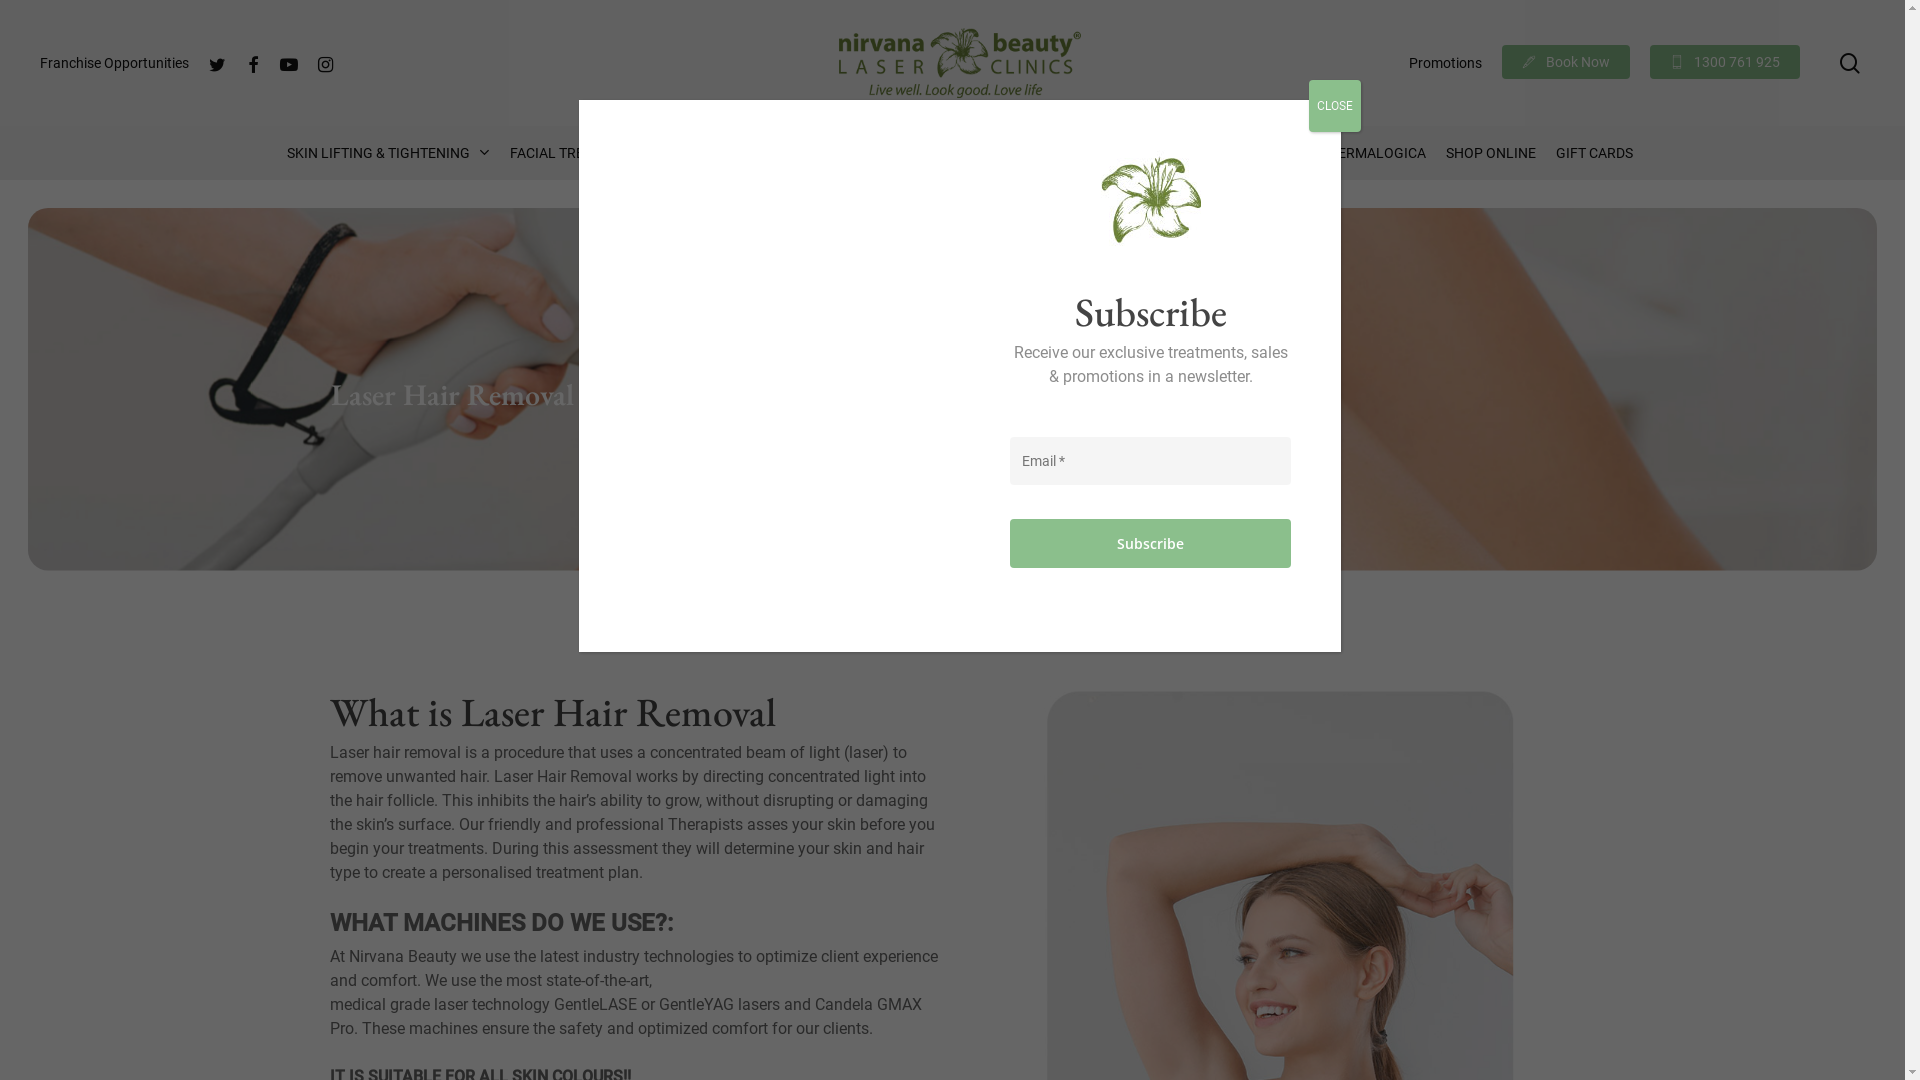  Describe the element at coordinates (853, 153) in the screenshot. I see `BODY` at that location.